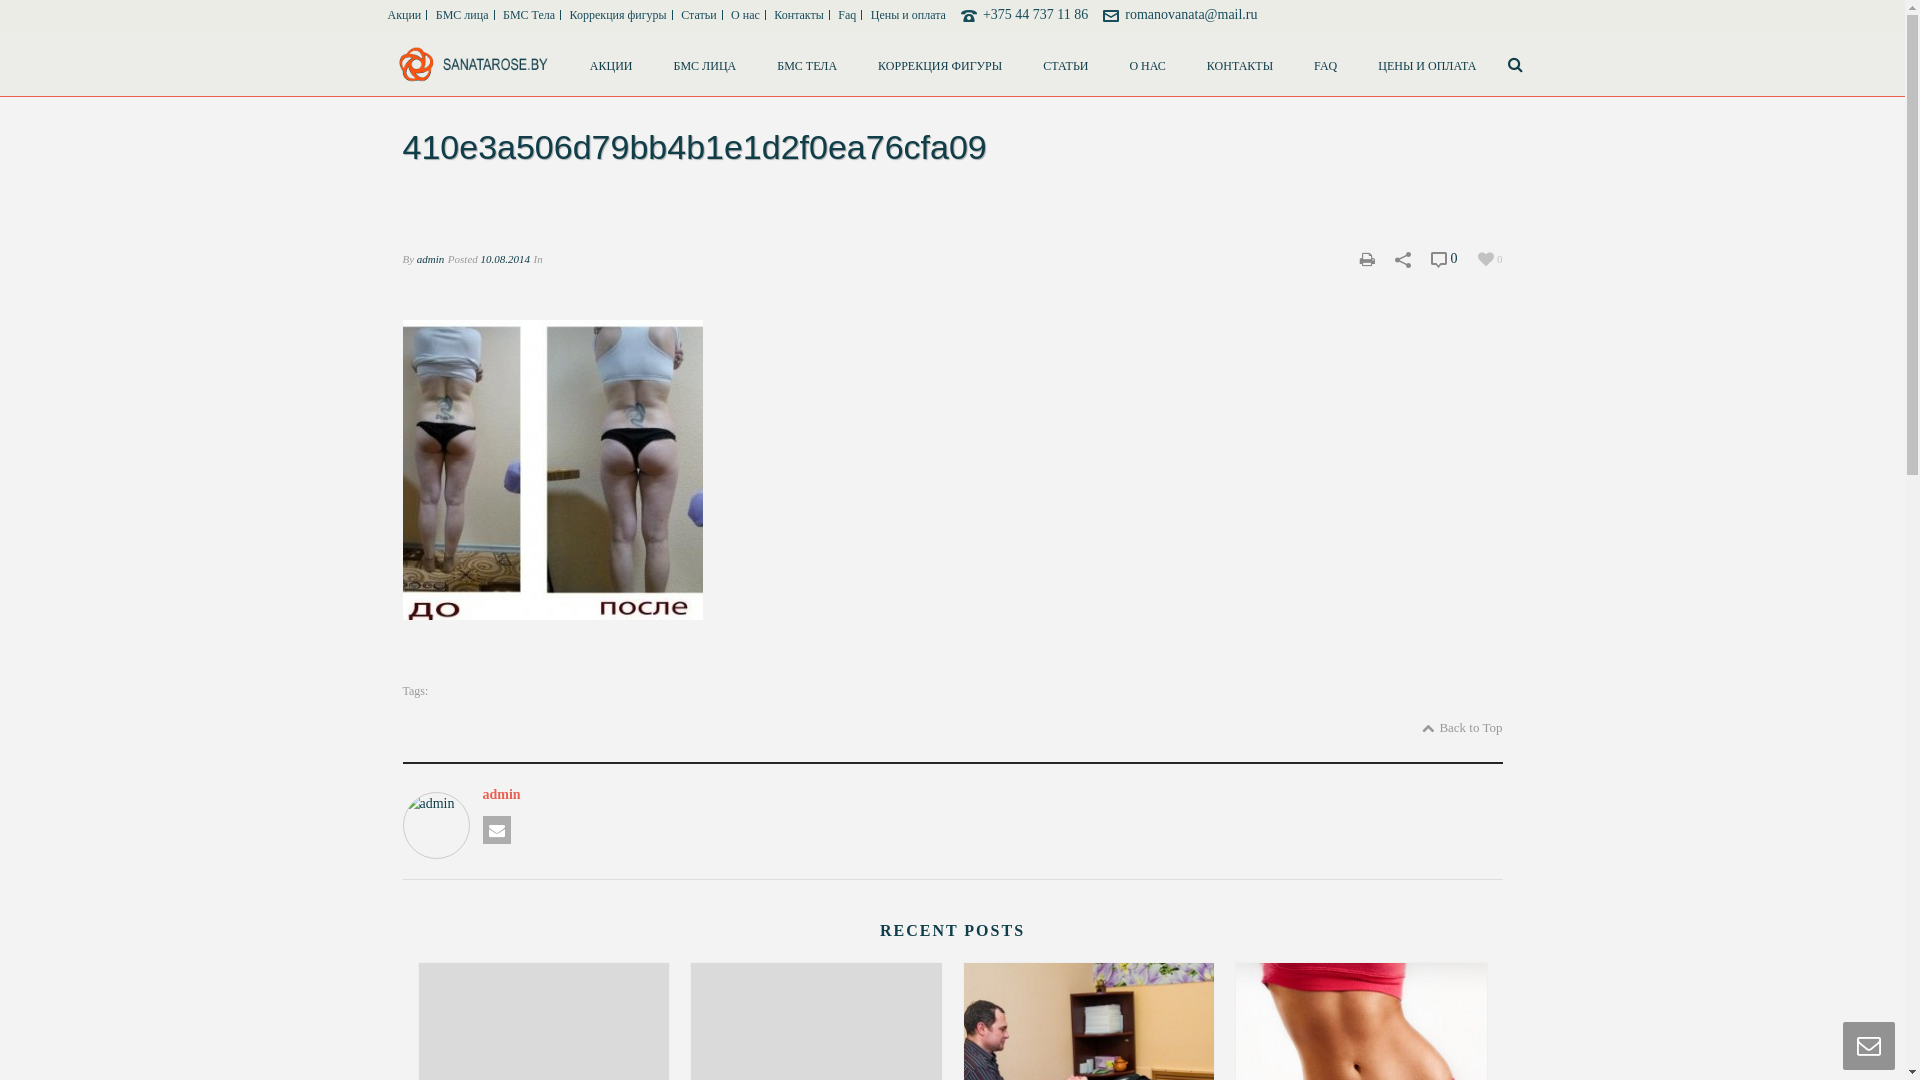 This screenshot has height=1080, width=1920. I want to click on admin, so click(992, 795).